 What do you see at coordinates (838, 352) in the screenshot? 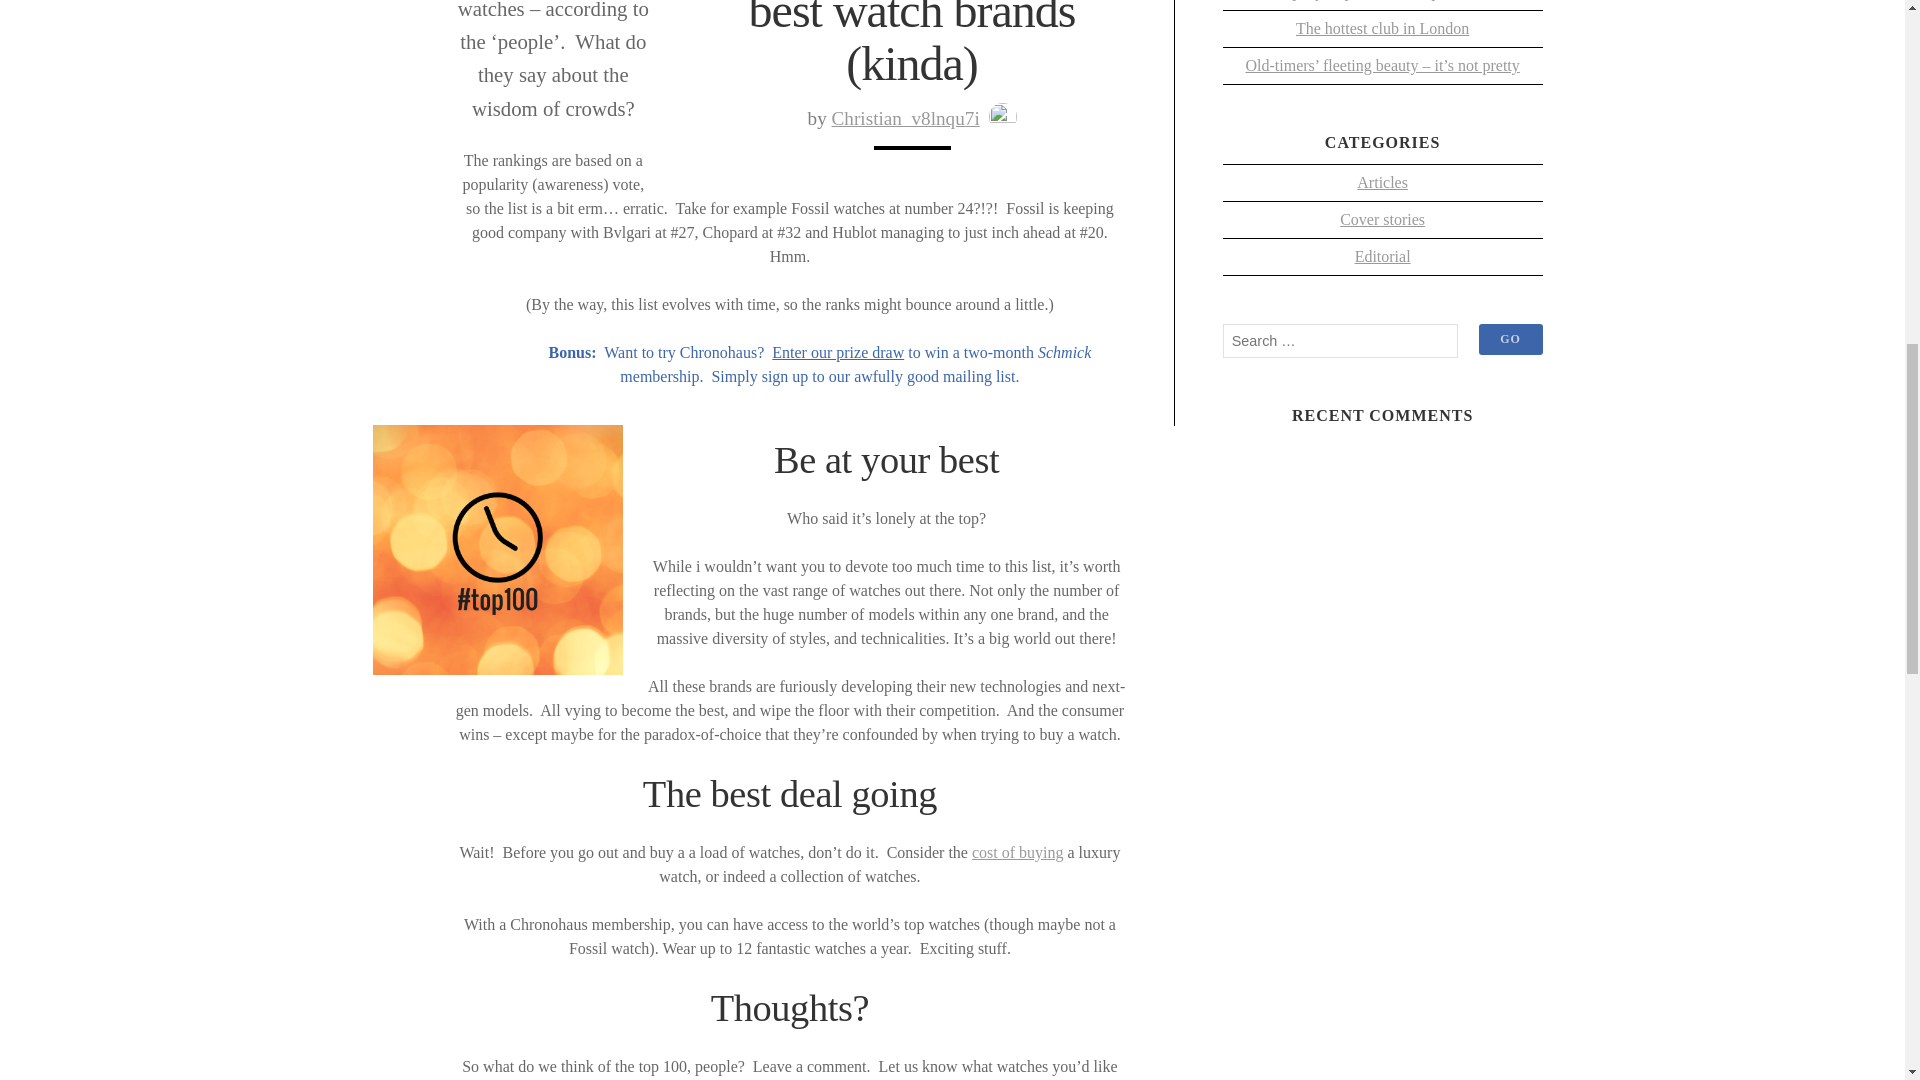
I see `Enter our prize draw` at bounding box center [838, 352].